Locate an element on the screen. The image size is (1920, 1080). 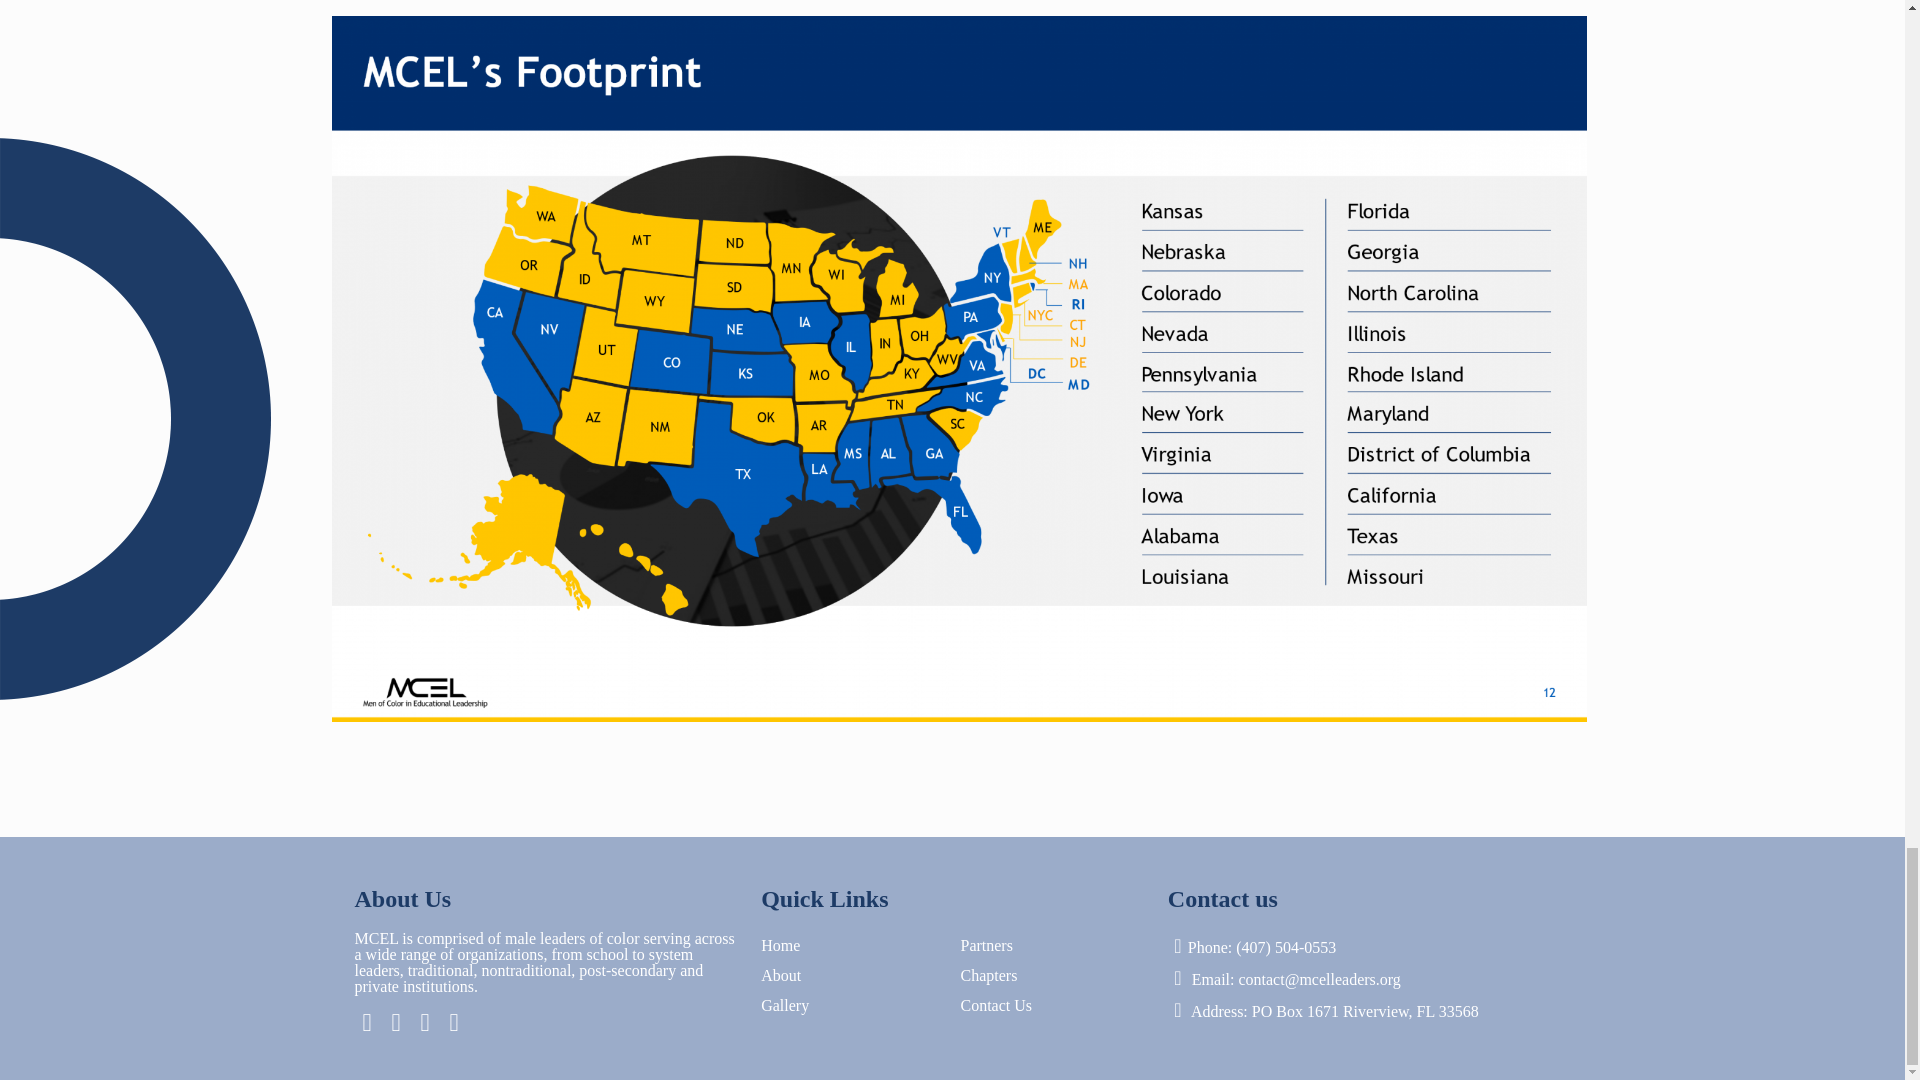
Gallery is located at coordinates (784, 1005).